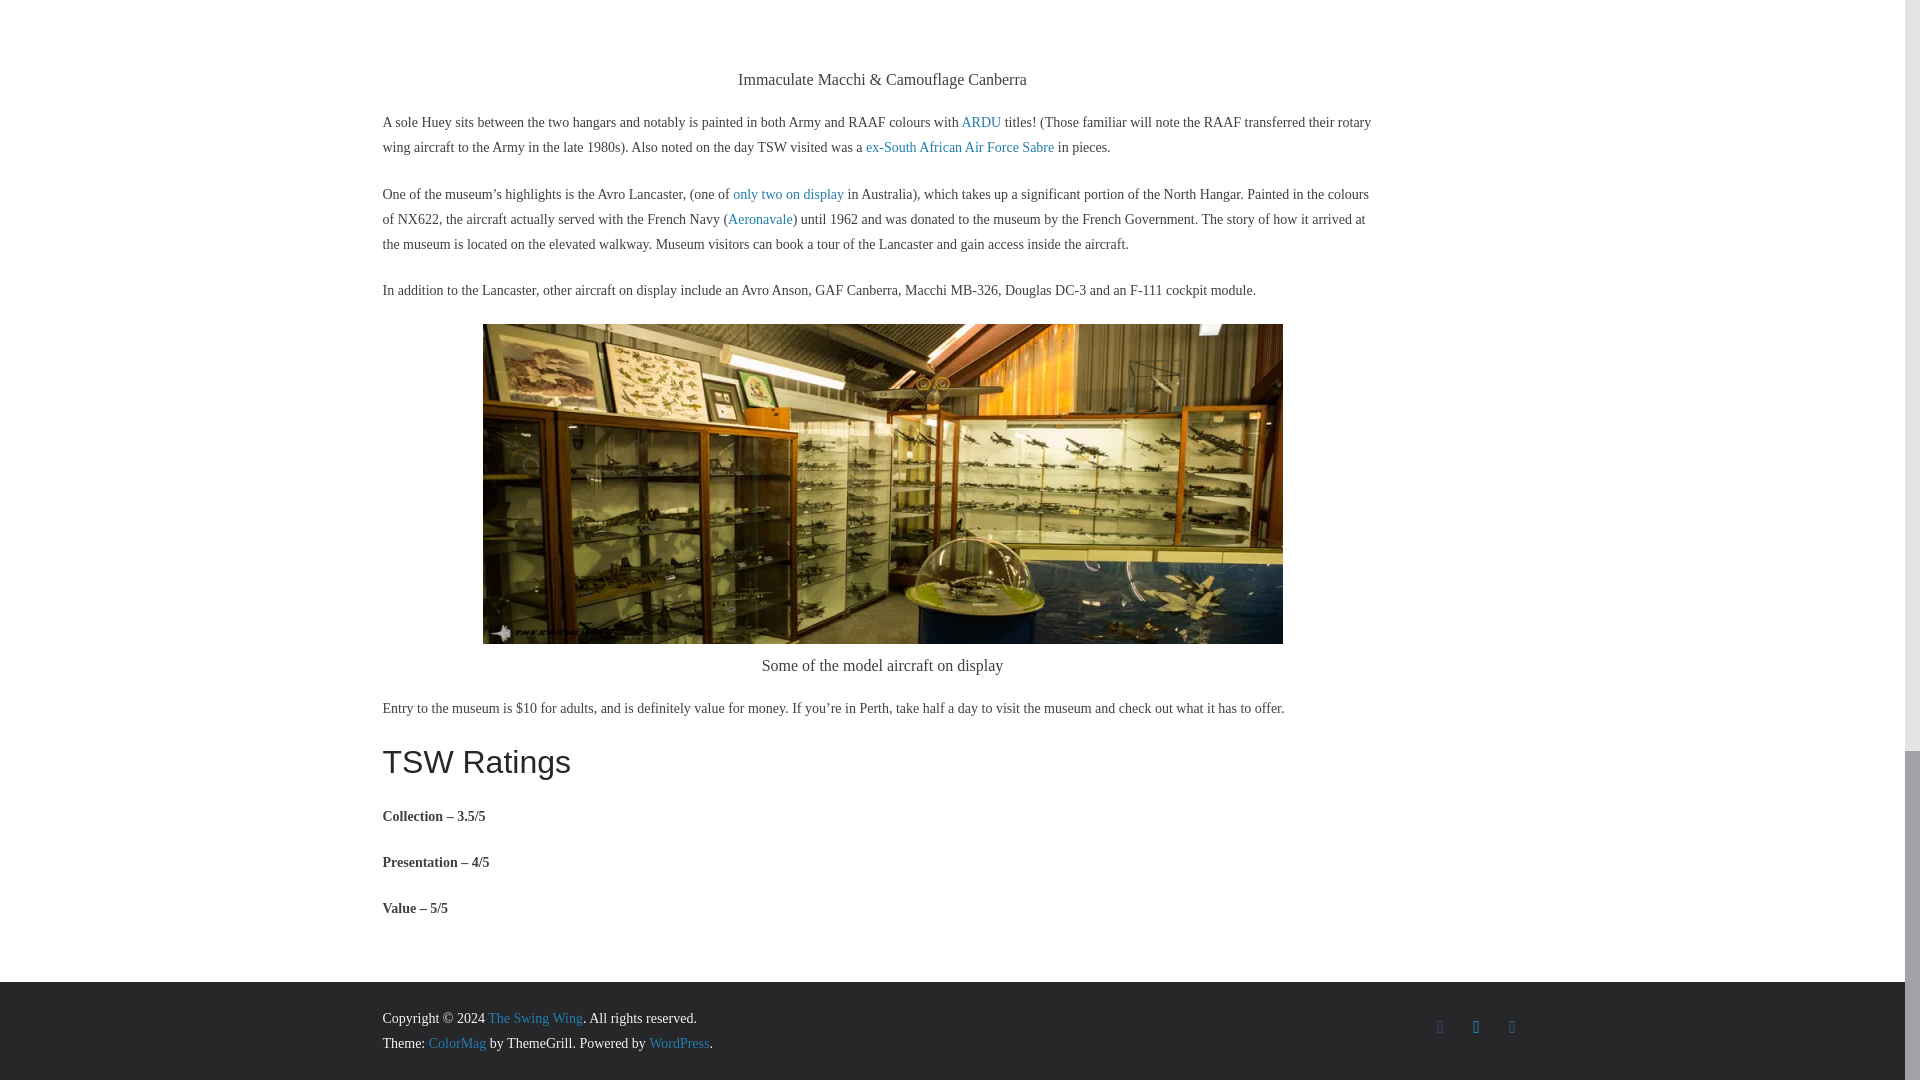 The width and height of the screenshot is (1920, 1080). What do you see at coordinates (960, 148) in the screenshot?
I see `ex-South African Air Force Sabre` at bounding box center [960, 148].